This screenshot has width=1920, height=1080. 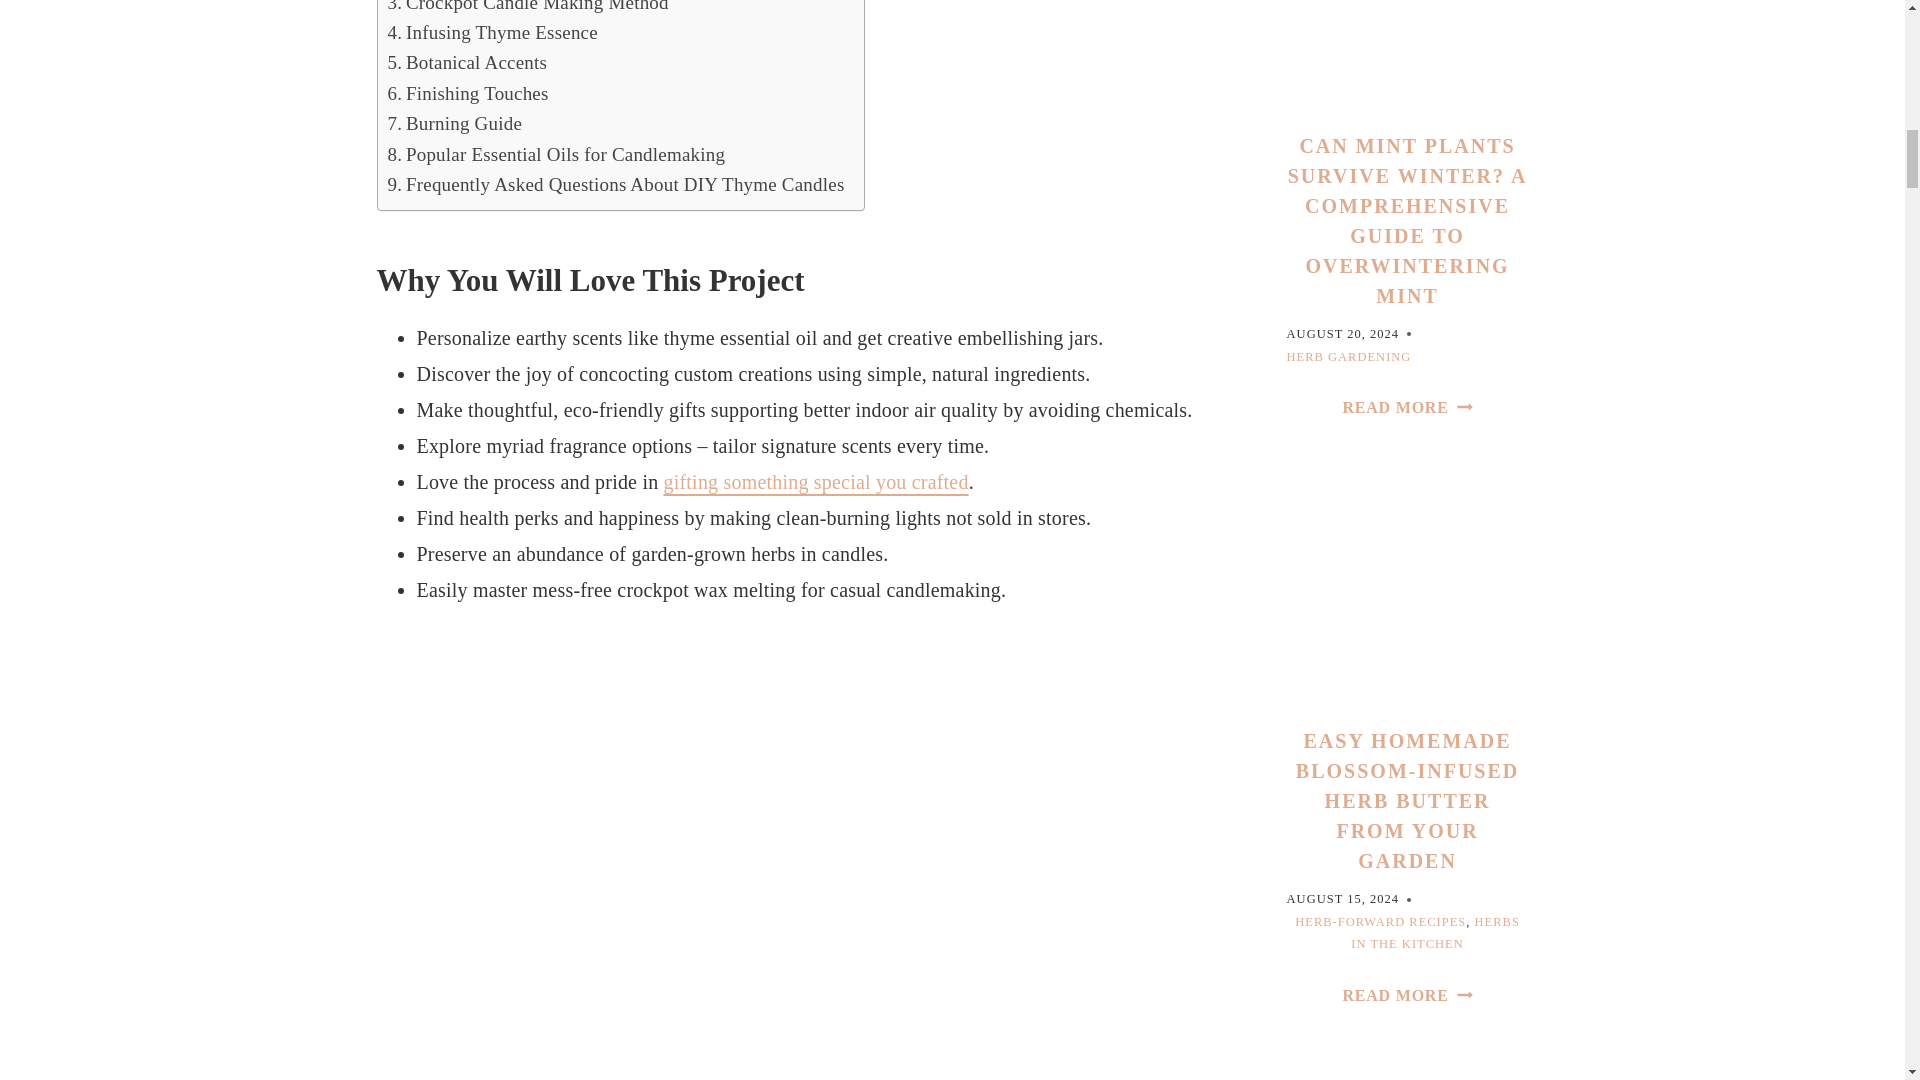 What do you see at coordinates (454, 124) in the screenshot?
I see `Burning Guide` at bounding box center [454, 124].